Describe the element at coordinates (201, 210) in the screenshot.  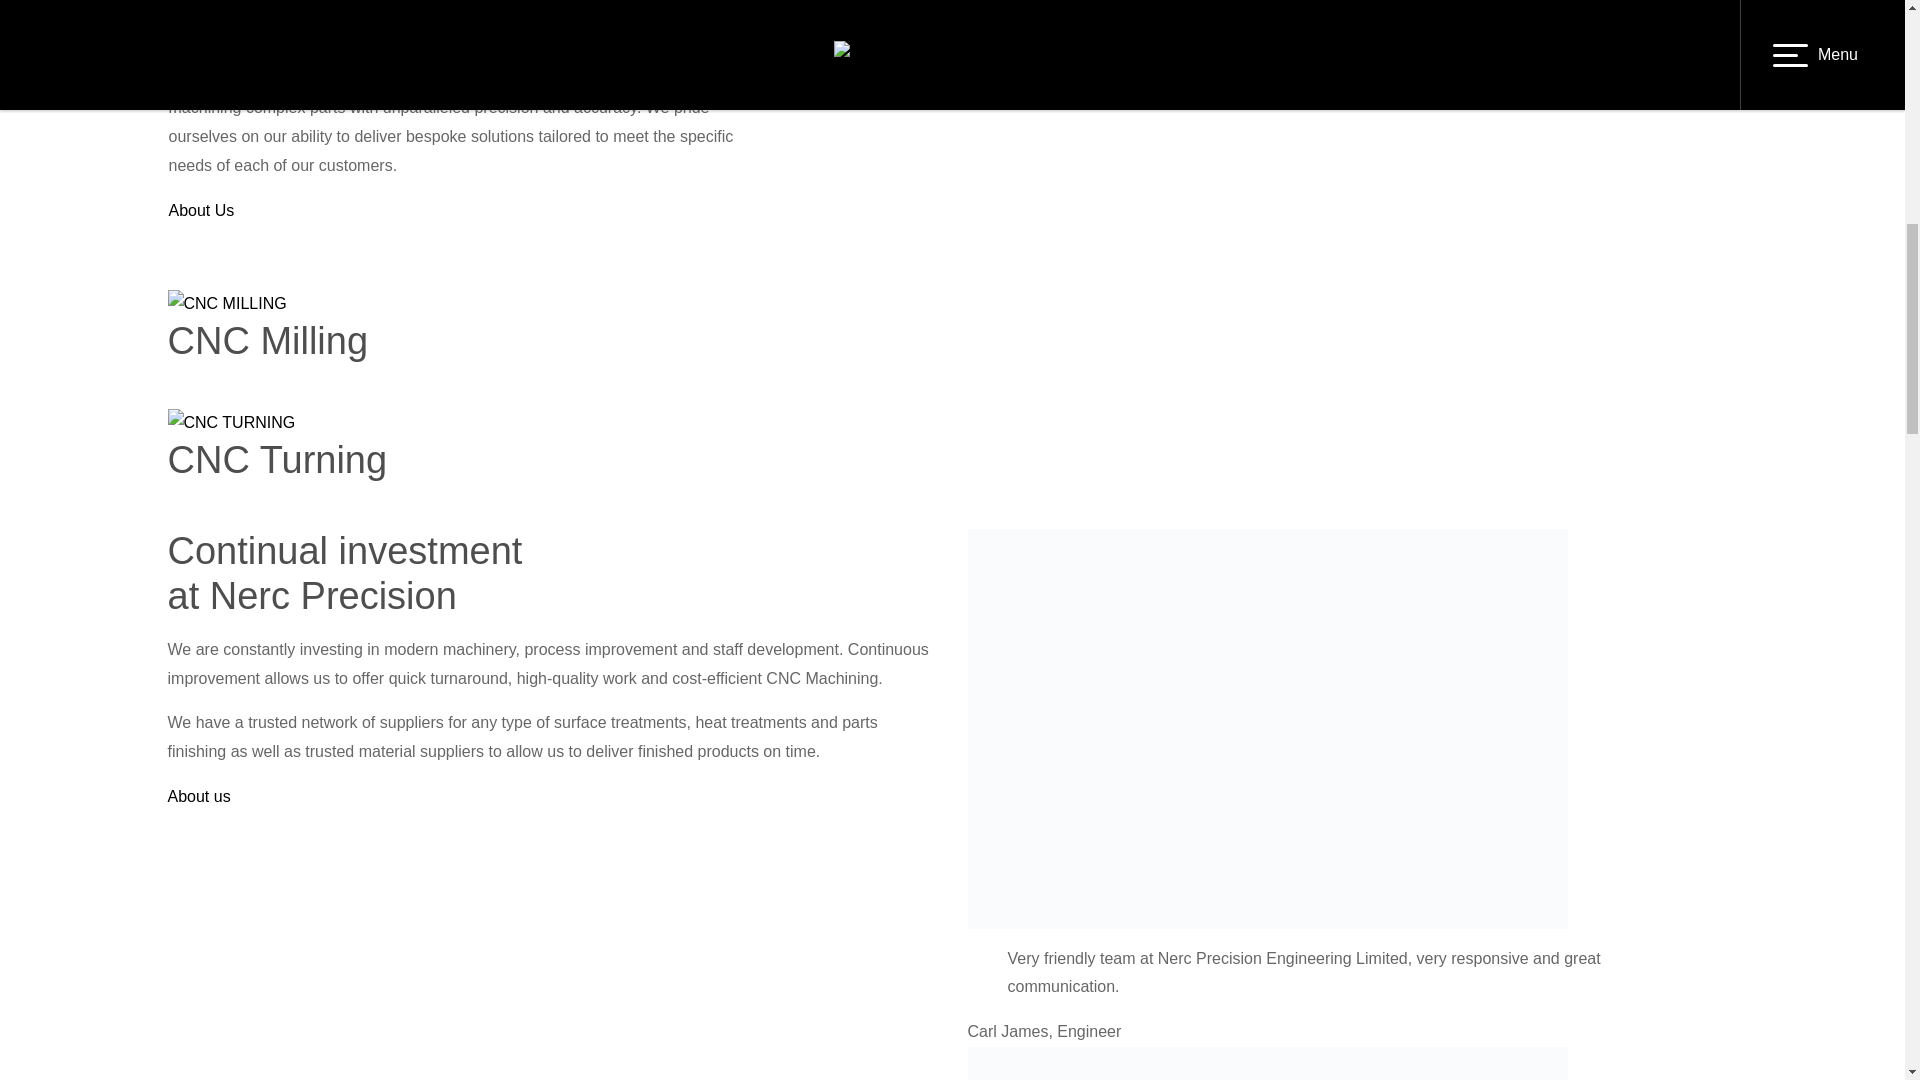
I see `Main image - NERC Homepage 3` at that location.